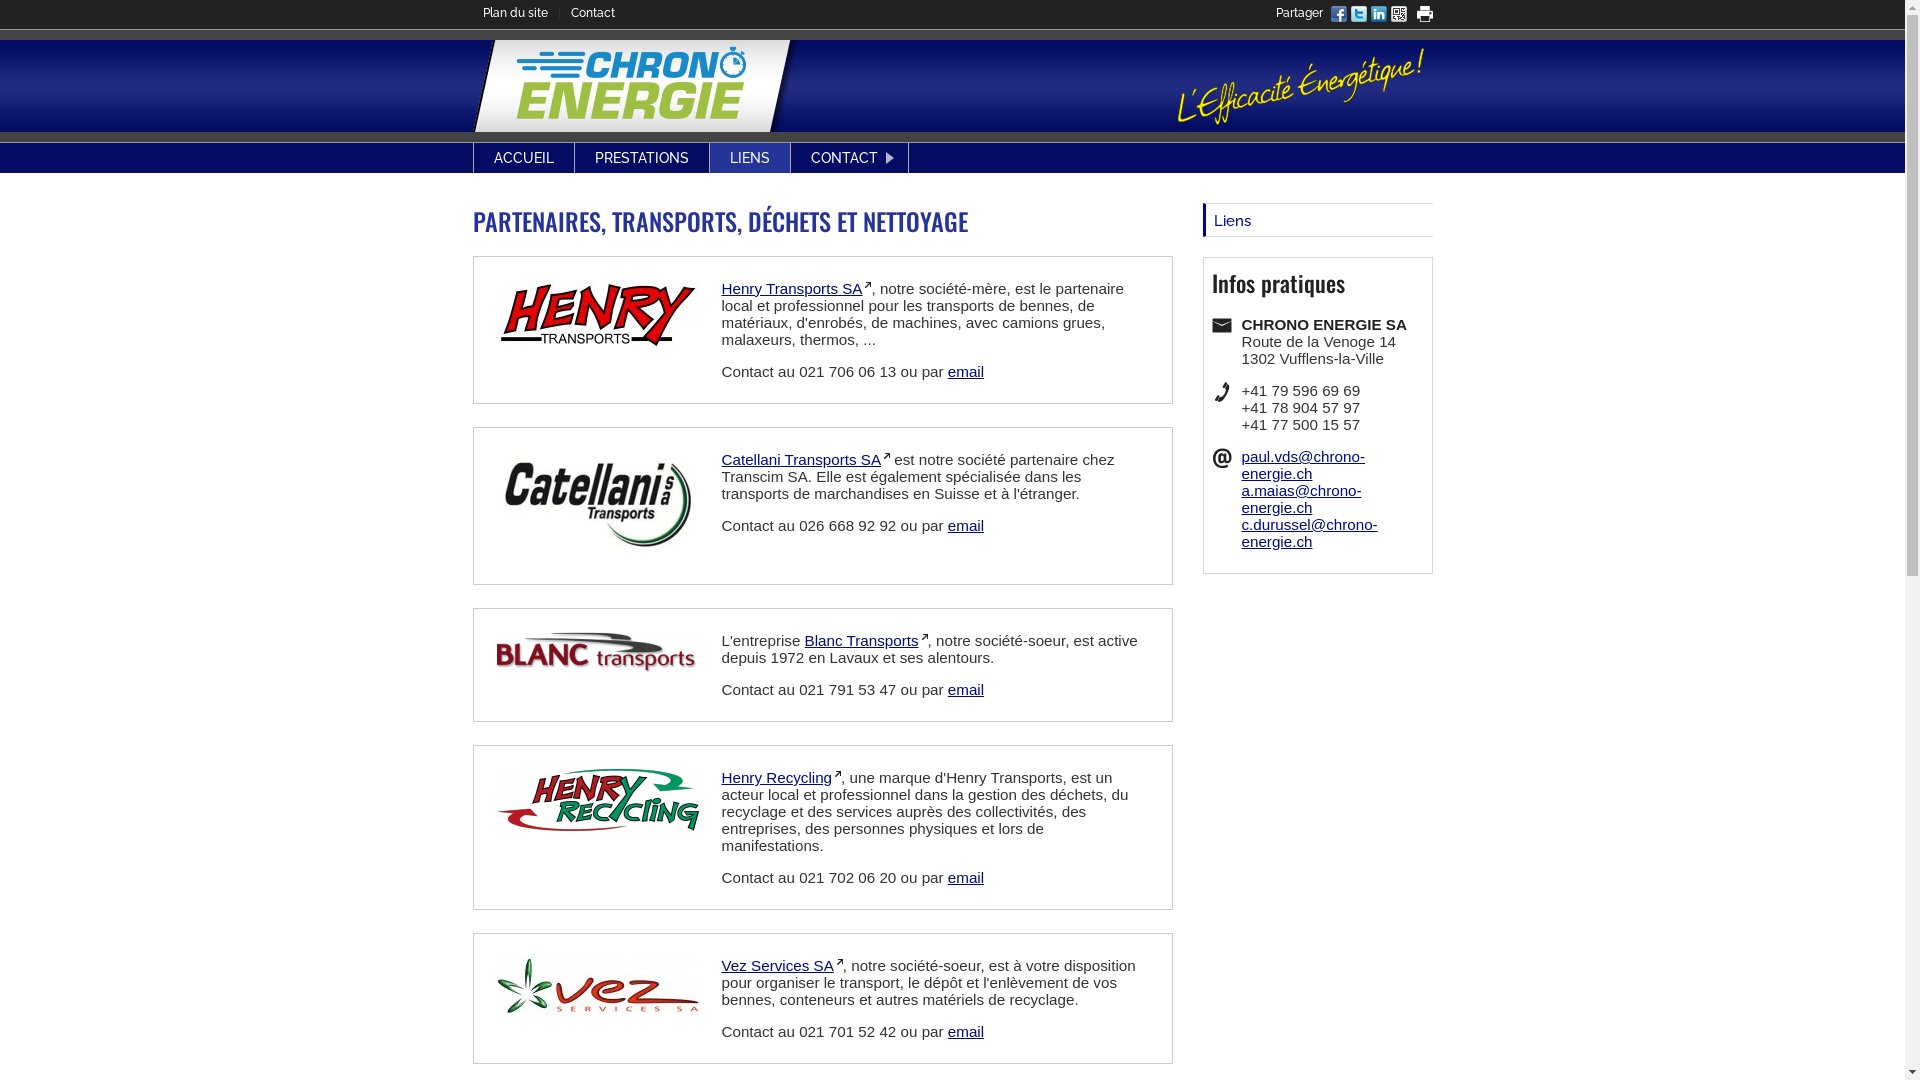 The width and height of the screenshot is (1920, 1080). Describe the element at coordinates (806, 460) in the screenshot. I see `Catellani Transports SA` at that location.